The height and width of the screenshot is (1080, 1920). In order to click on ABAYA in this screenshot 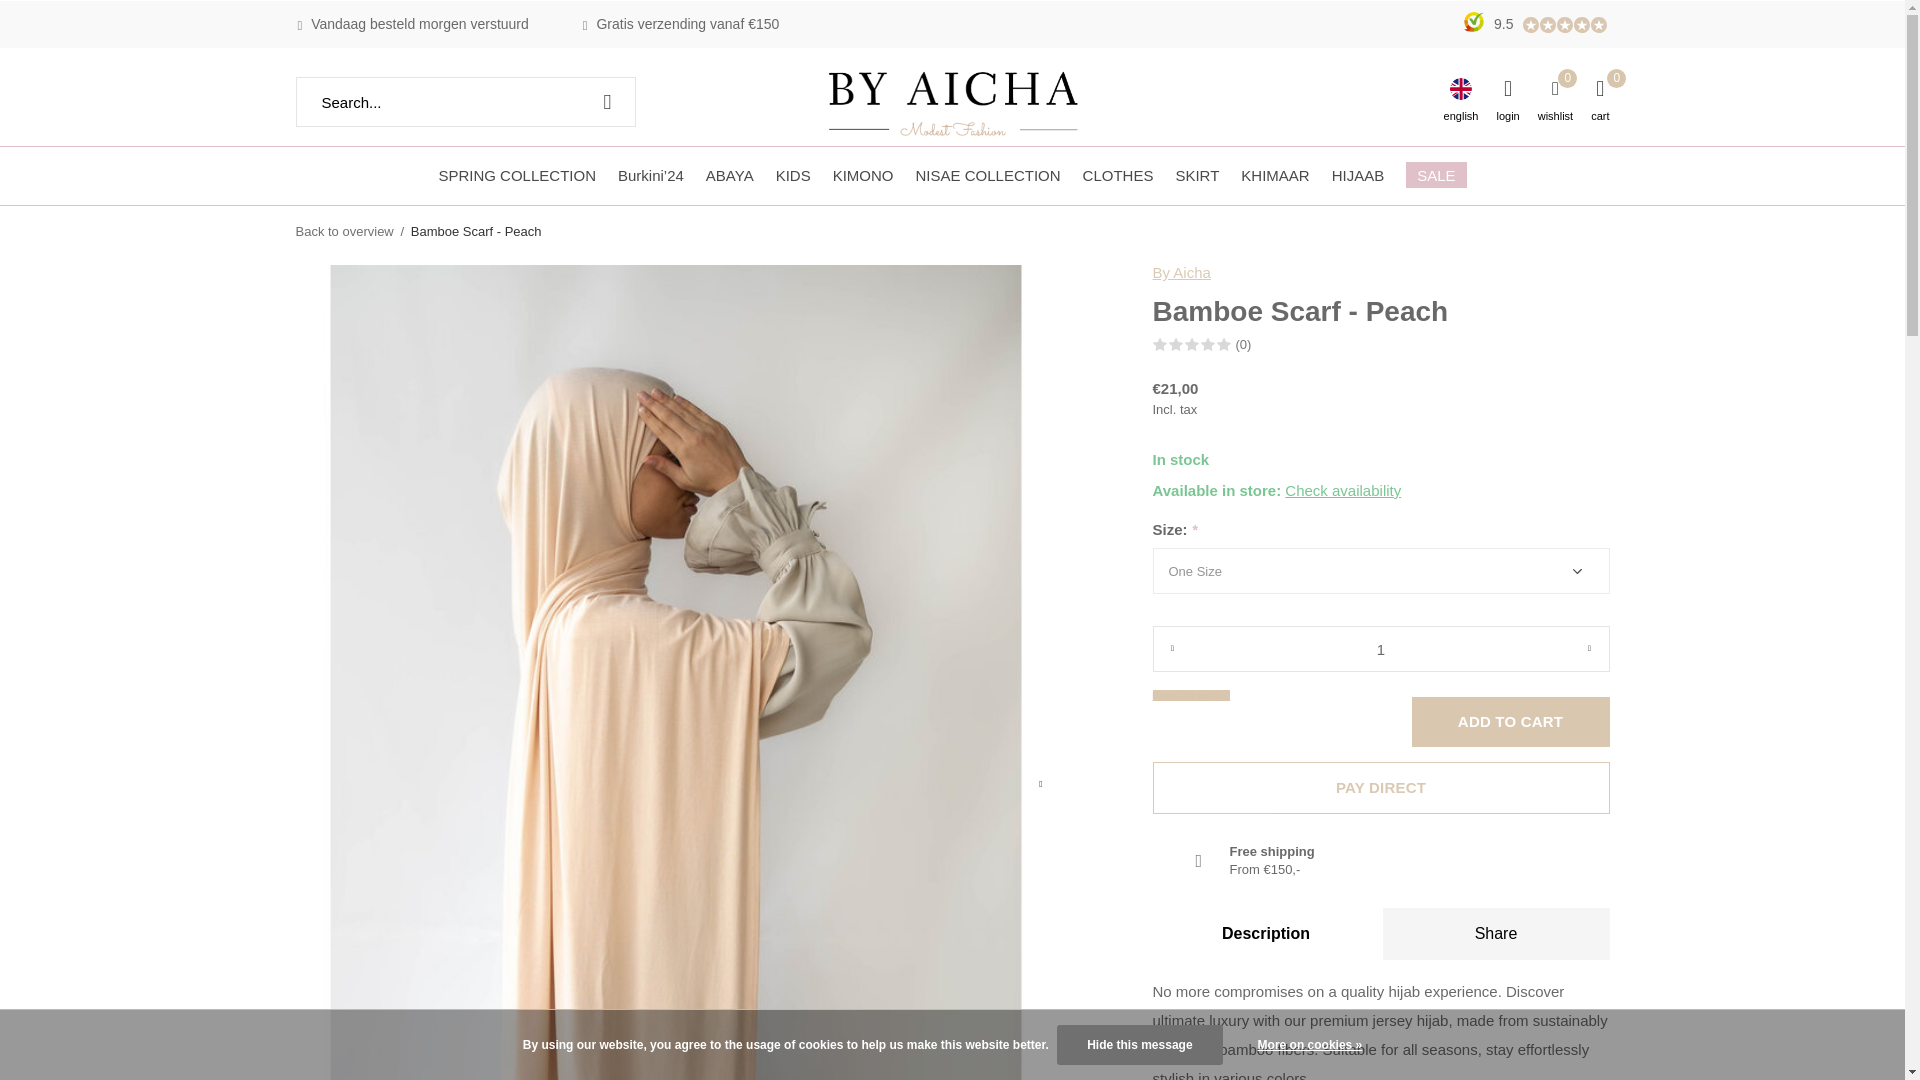, I will do `click(730, 174)`.